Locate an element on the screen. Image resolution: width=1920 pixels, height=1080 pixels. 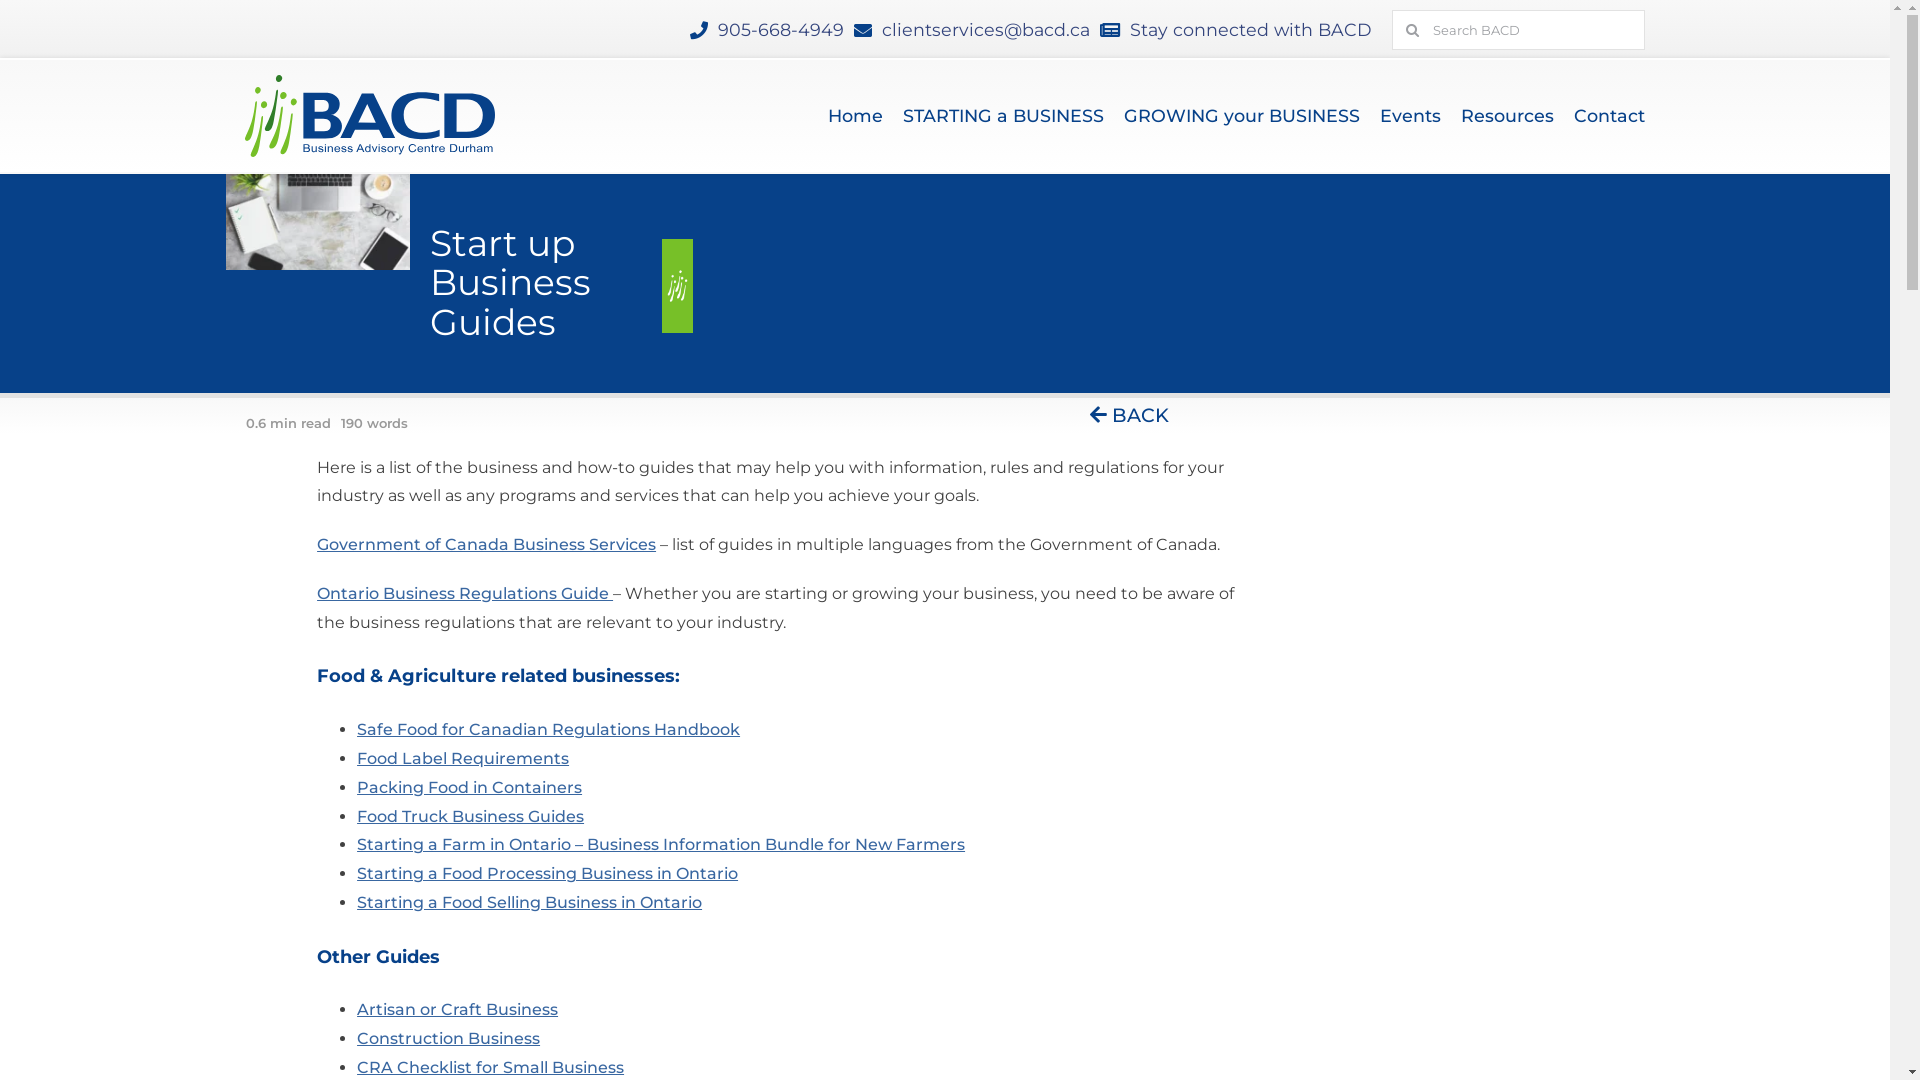
i_rsr-sprouts is located at coordinates (678, 286).